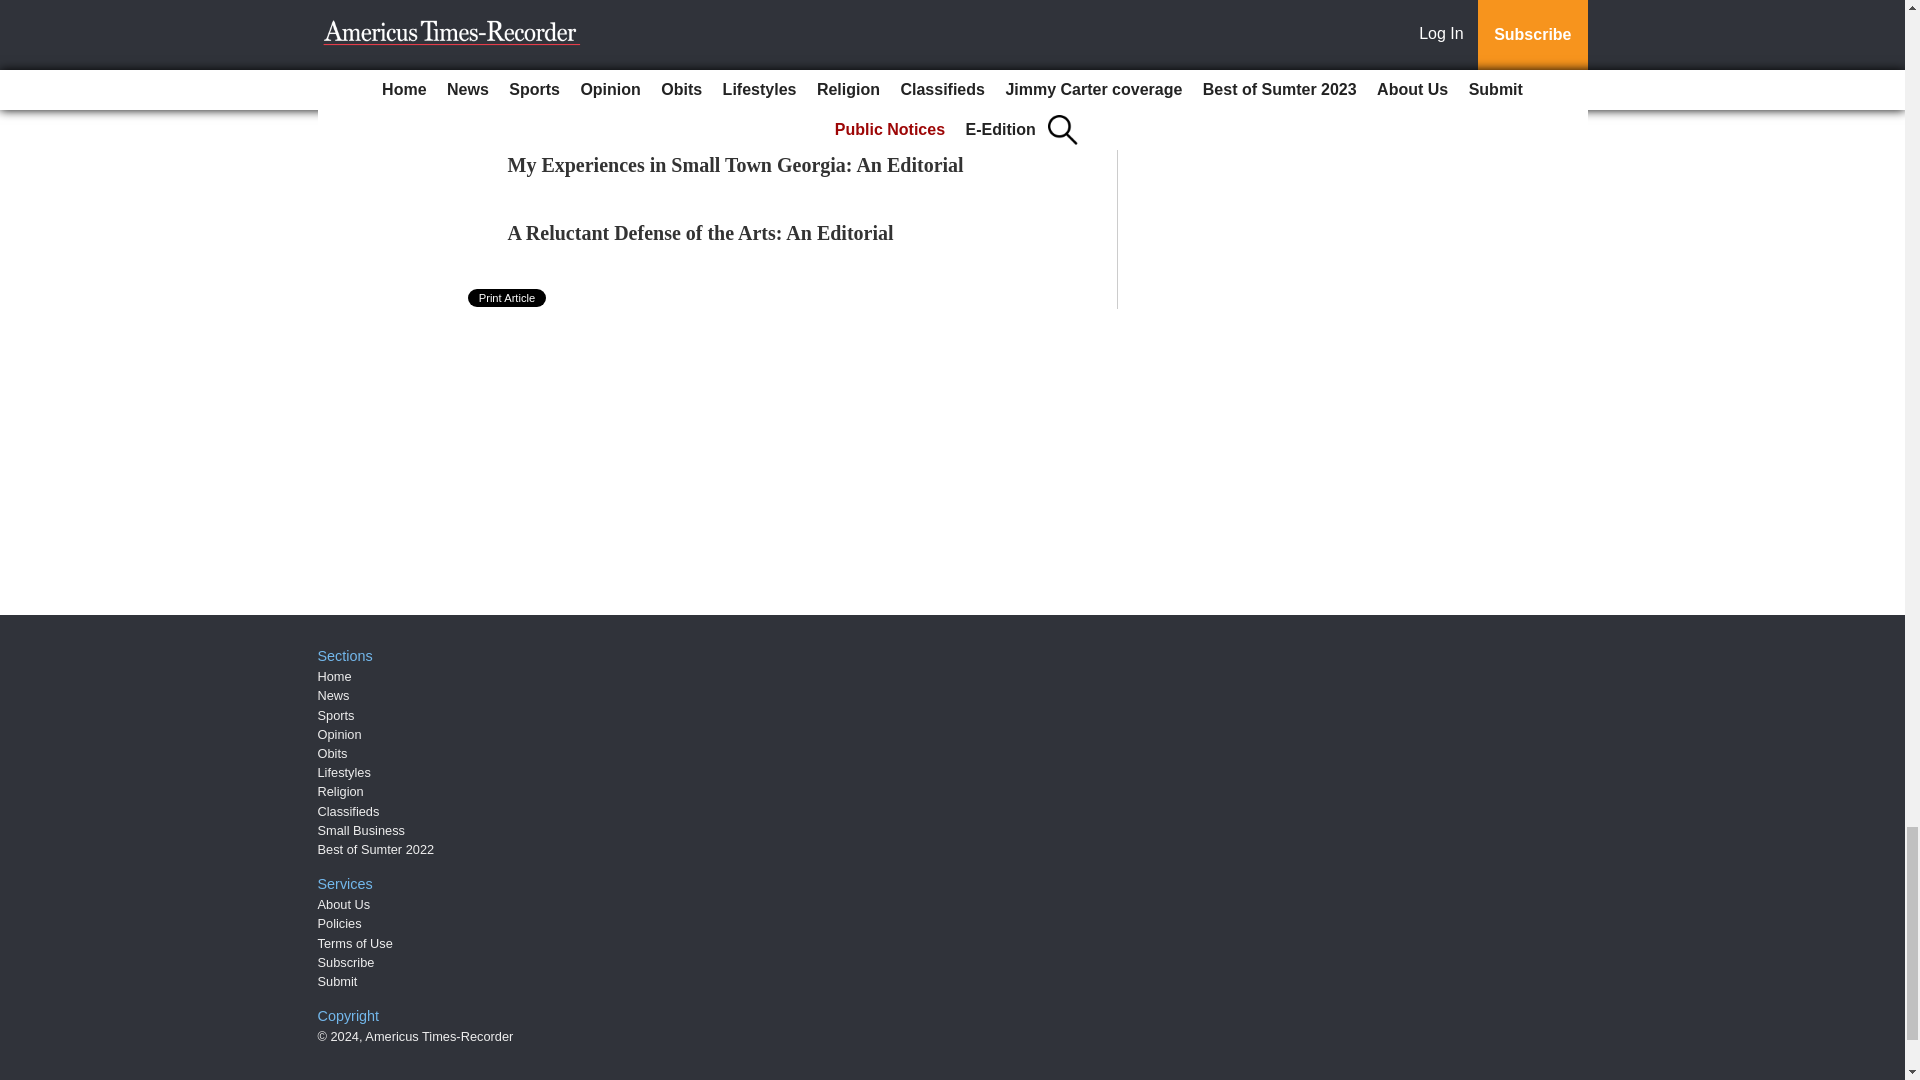  Describe the element at coordinates (701, 233) in the screenshot. I see `A Reluctant Defense of the Arts: An Editorial` at that location.